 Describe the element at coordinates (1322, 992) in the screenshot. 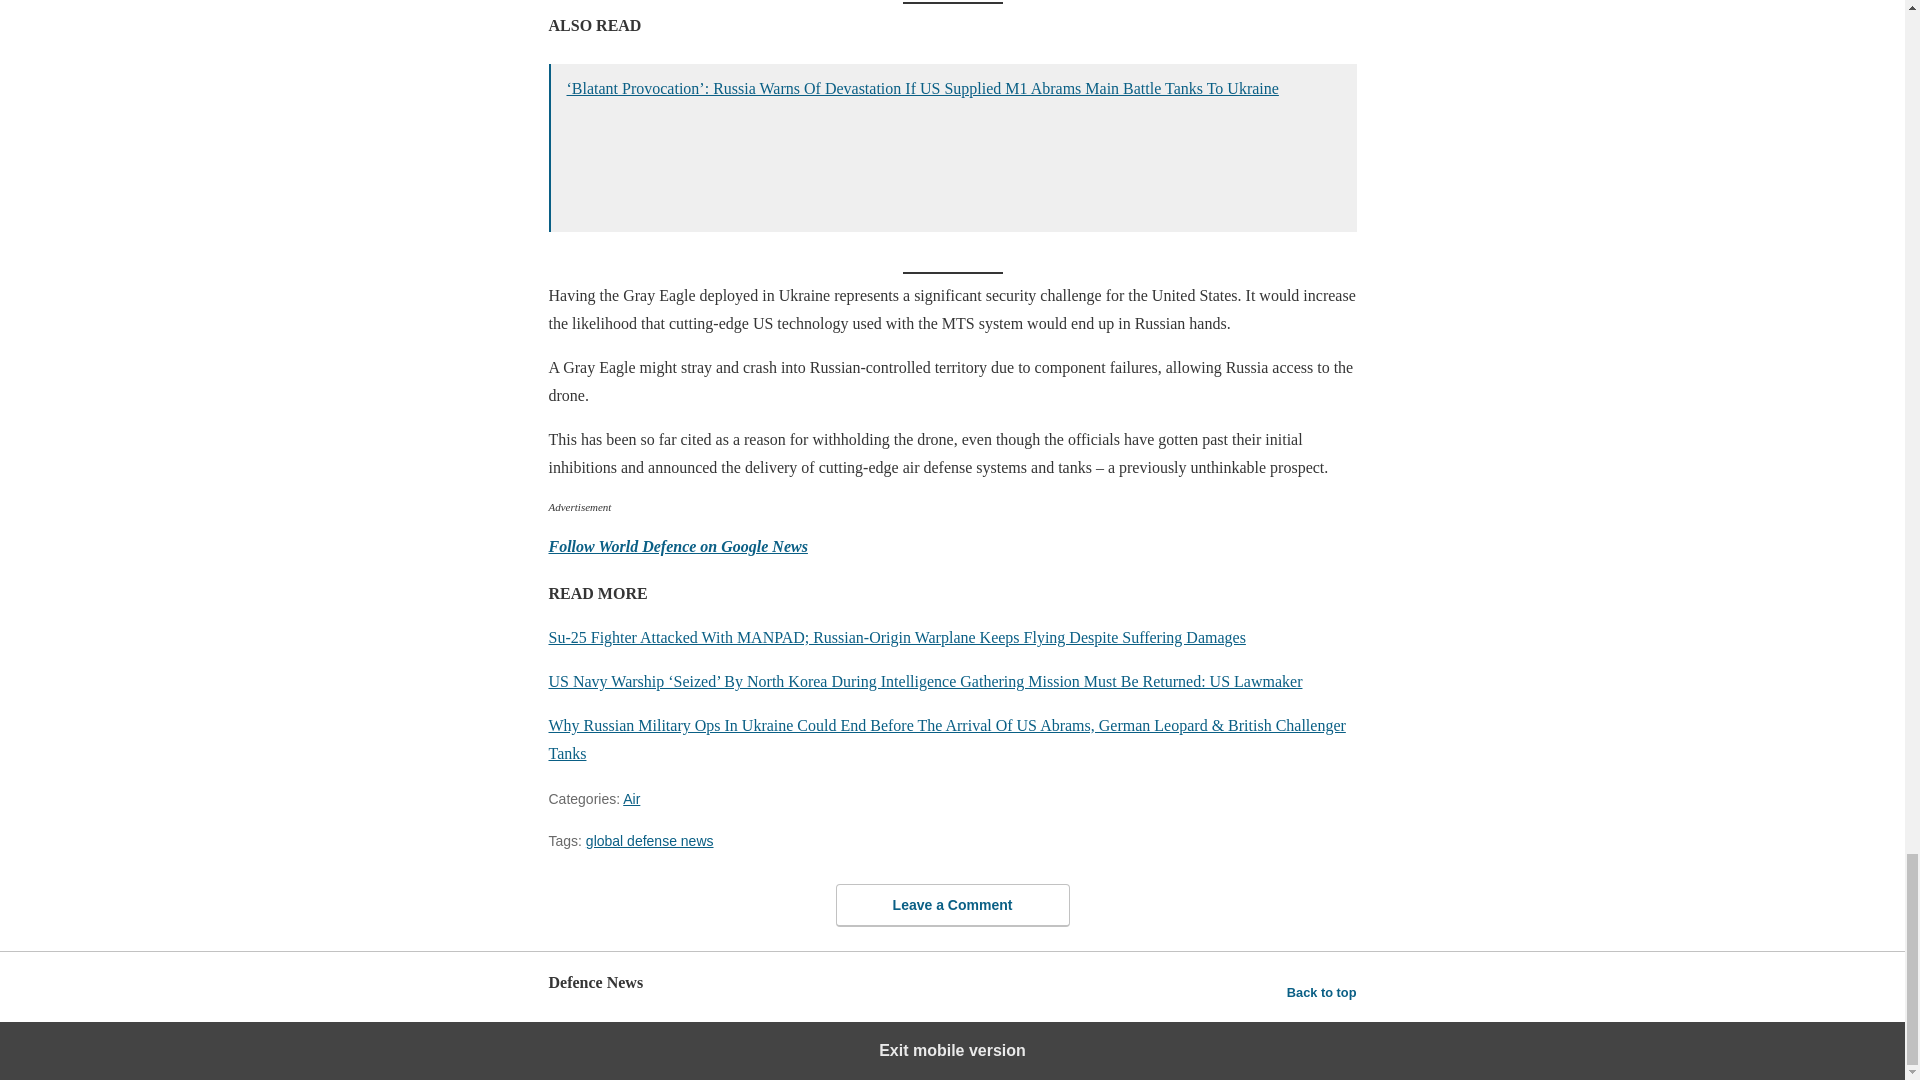

I see `Back to top` at that location.